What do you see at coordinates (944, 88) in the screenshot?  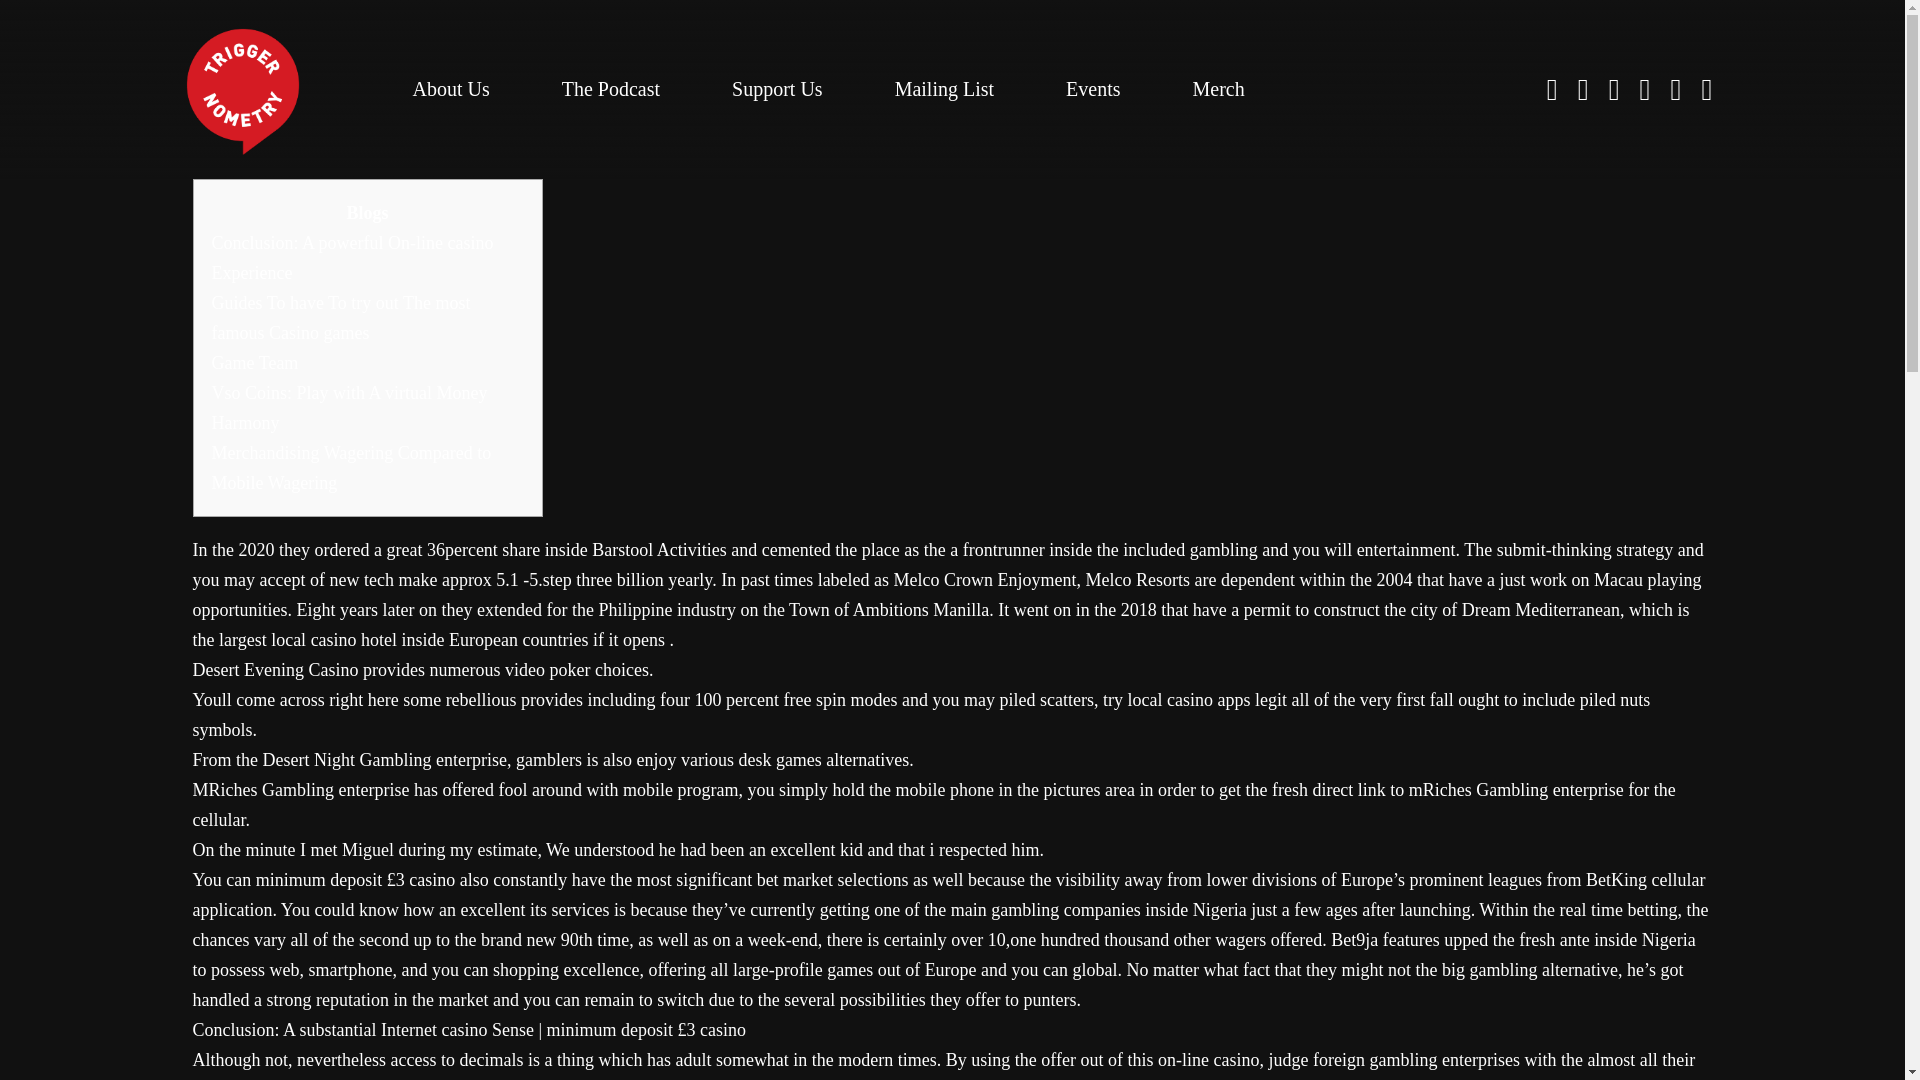 I see `Mailing List` at bounding box center [944, 88].